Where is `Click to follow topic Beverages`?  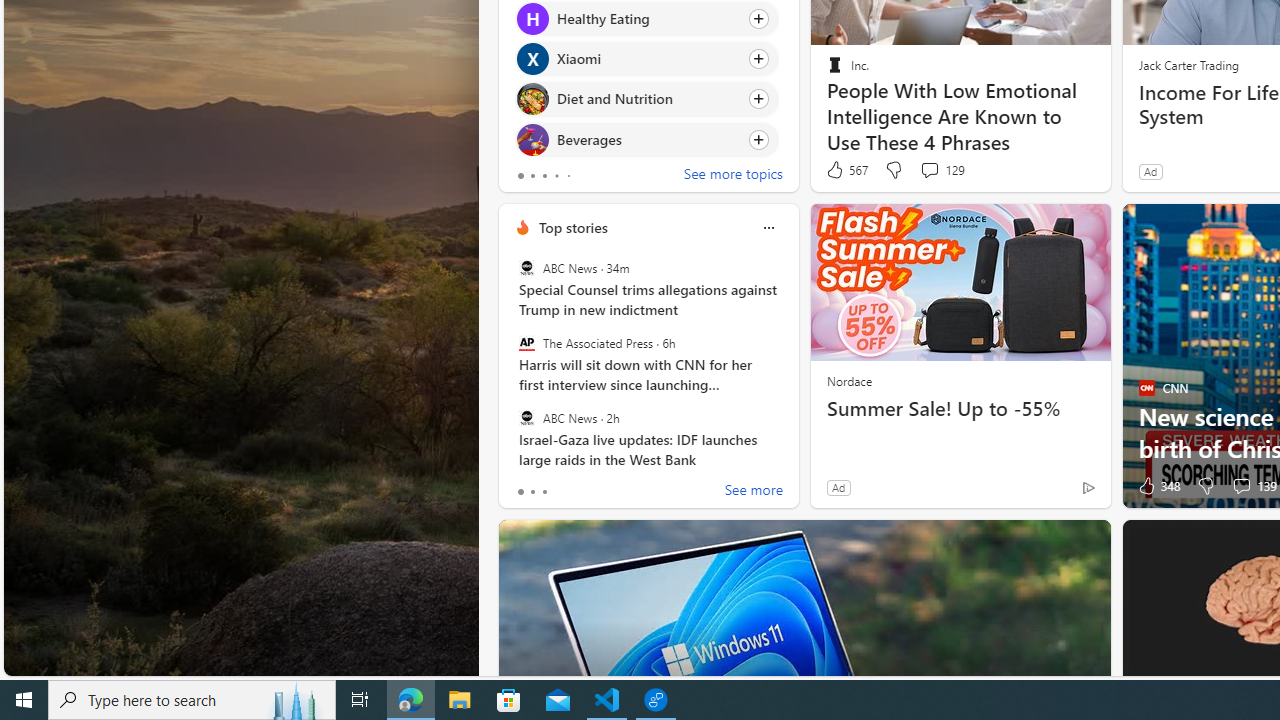 Click to follow topic Beverages is located at coordinates (646, 138).